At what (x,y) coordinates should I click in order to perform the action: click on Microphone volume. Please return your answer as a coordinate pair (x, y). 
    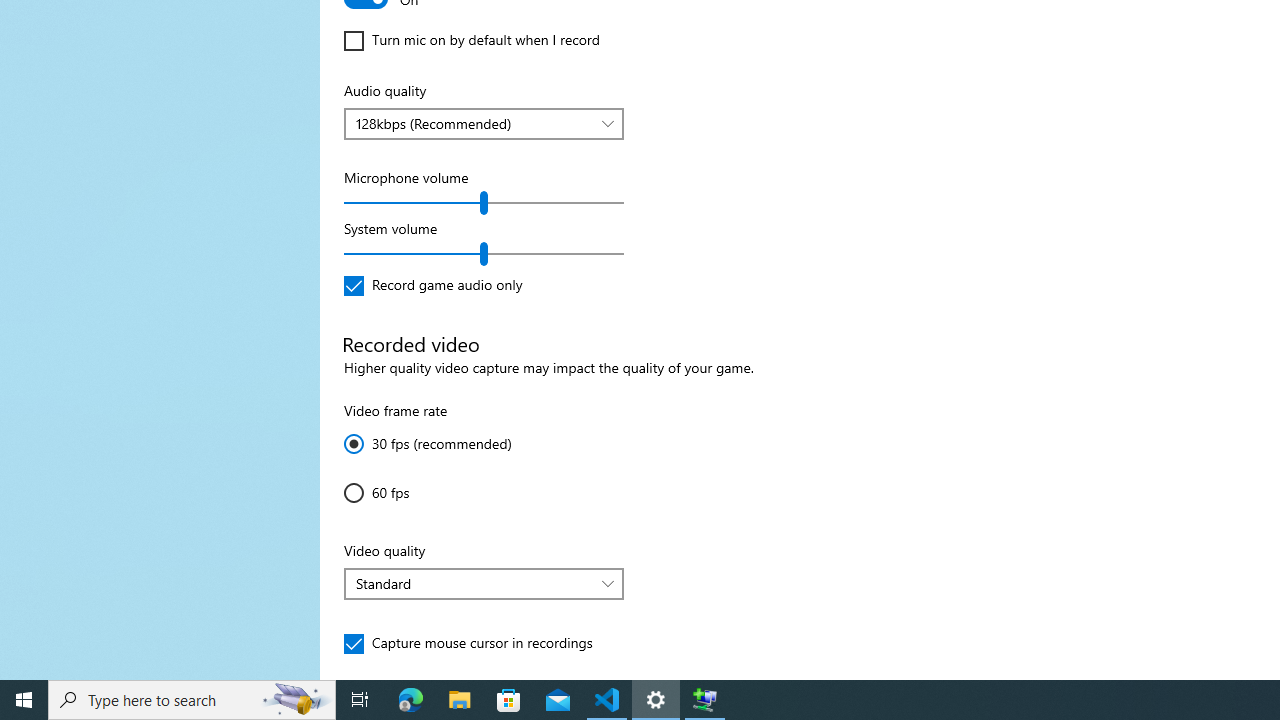
    Looking at the image, I should click on (484, 202).